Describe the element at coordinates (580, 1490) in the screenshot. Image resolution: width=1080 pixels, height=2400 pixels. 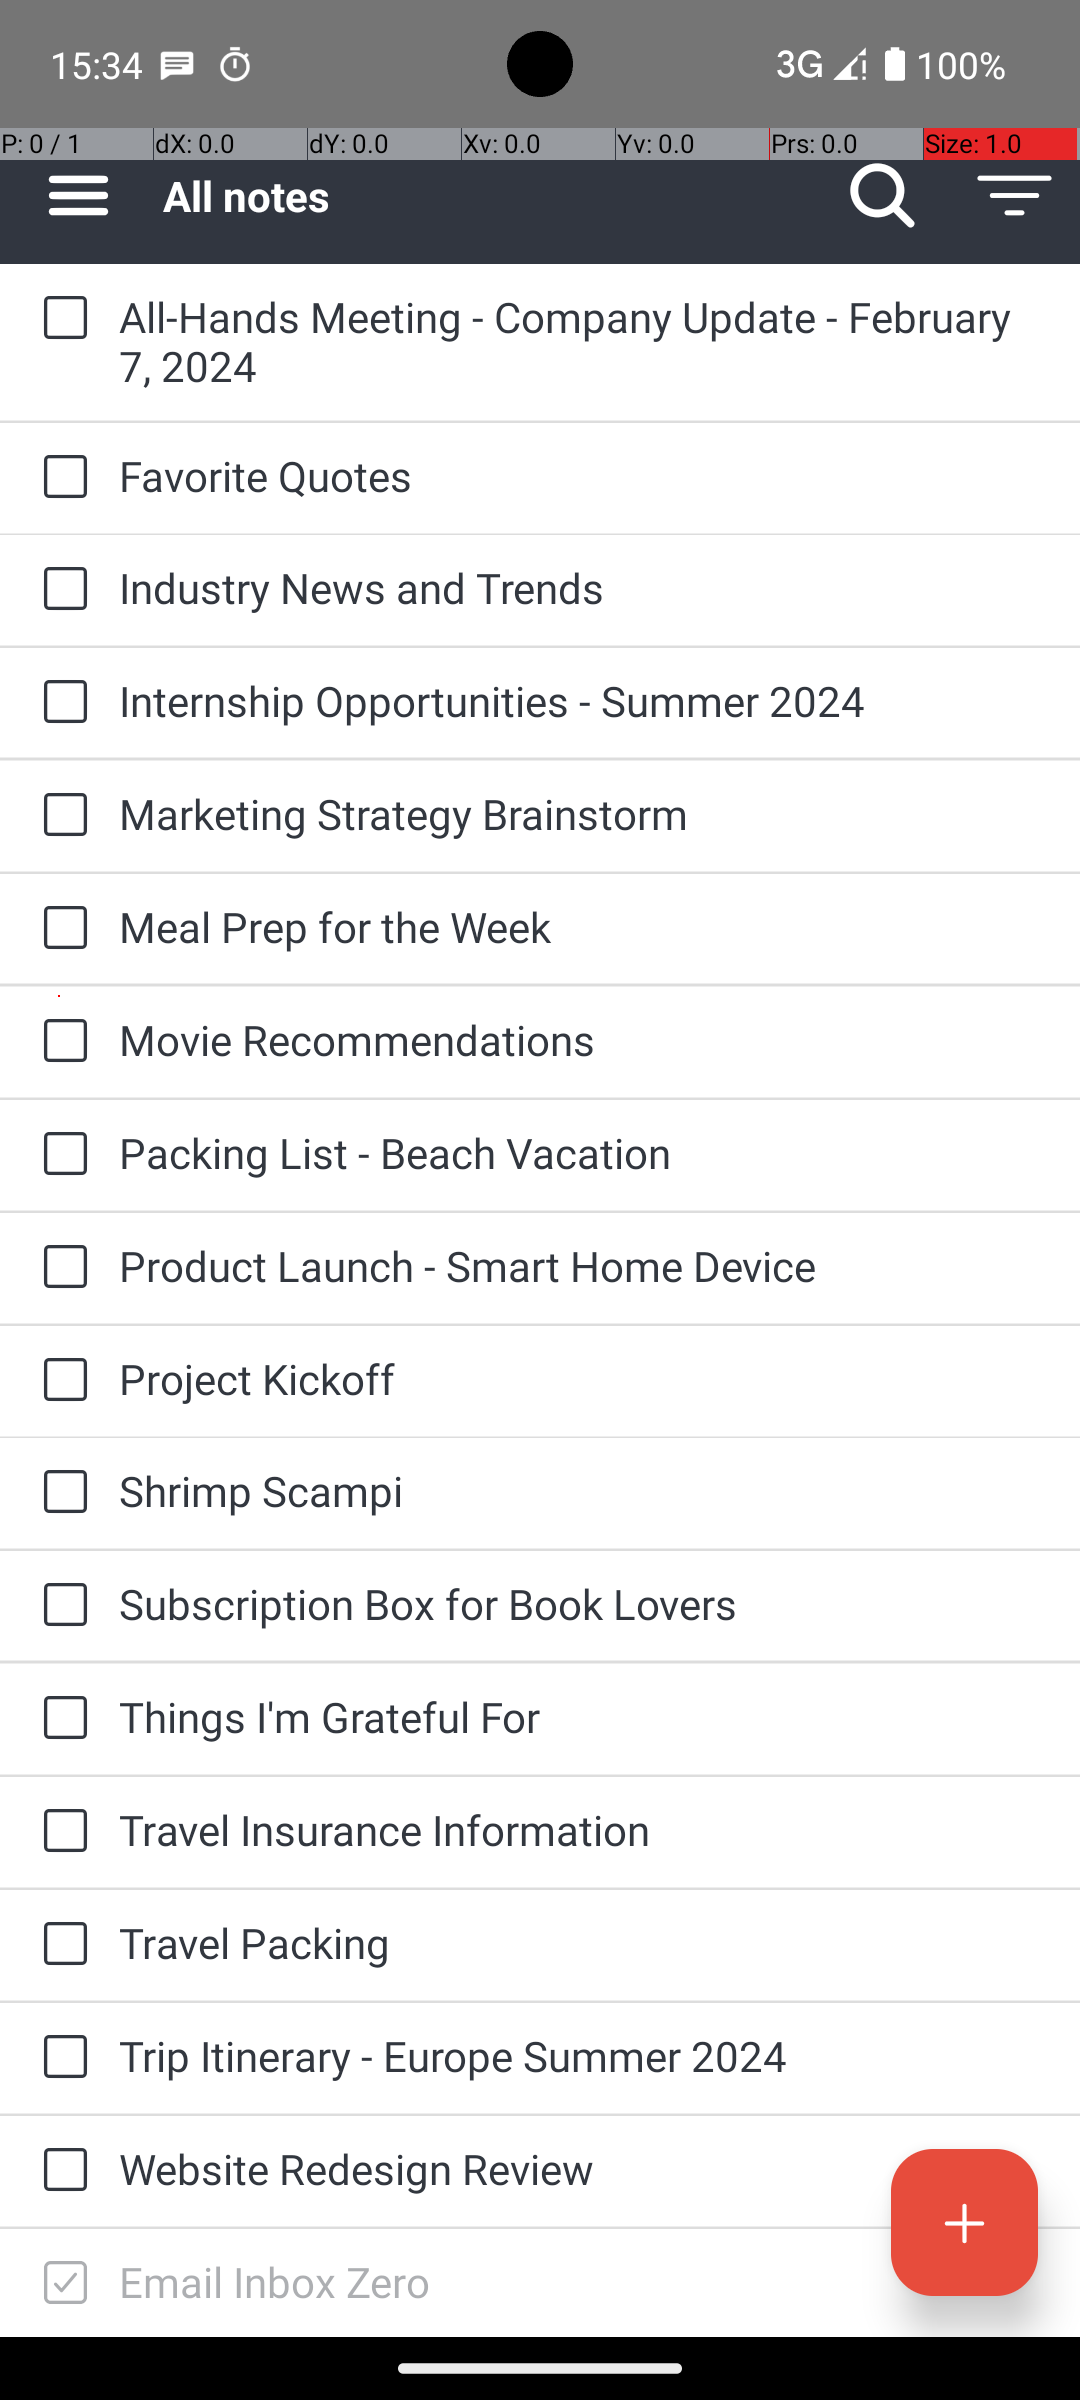
I see `Shrimp Scampi` at that location.